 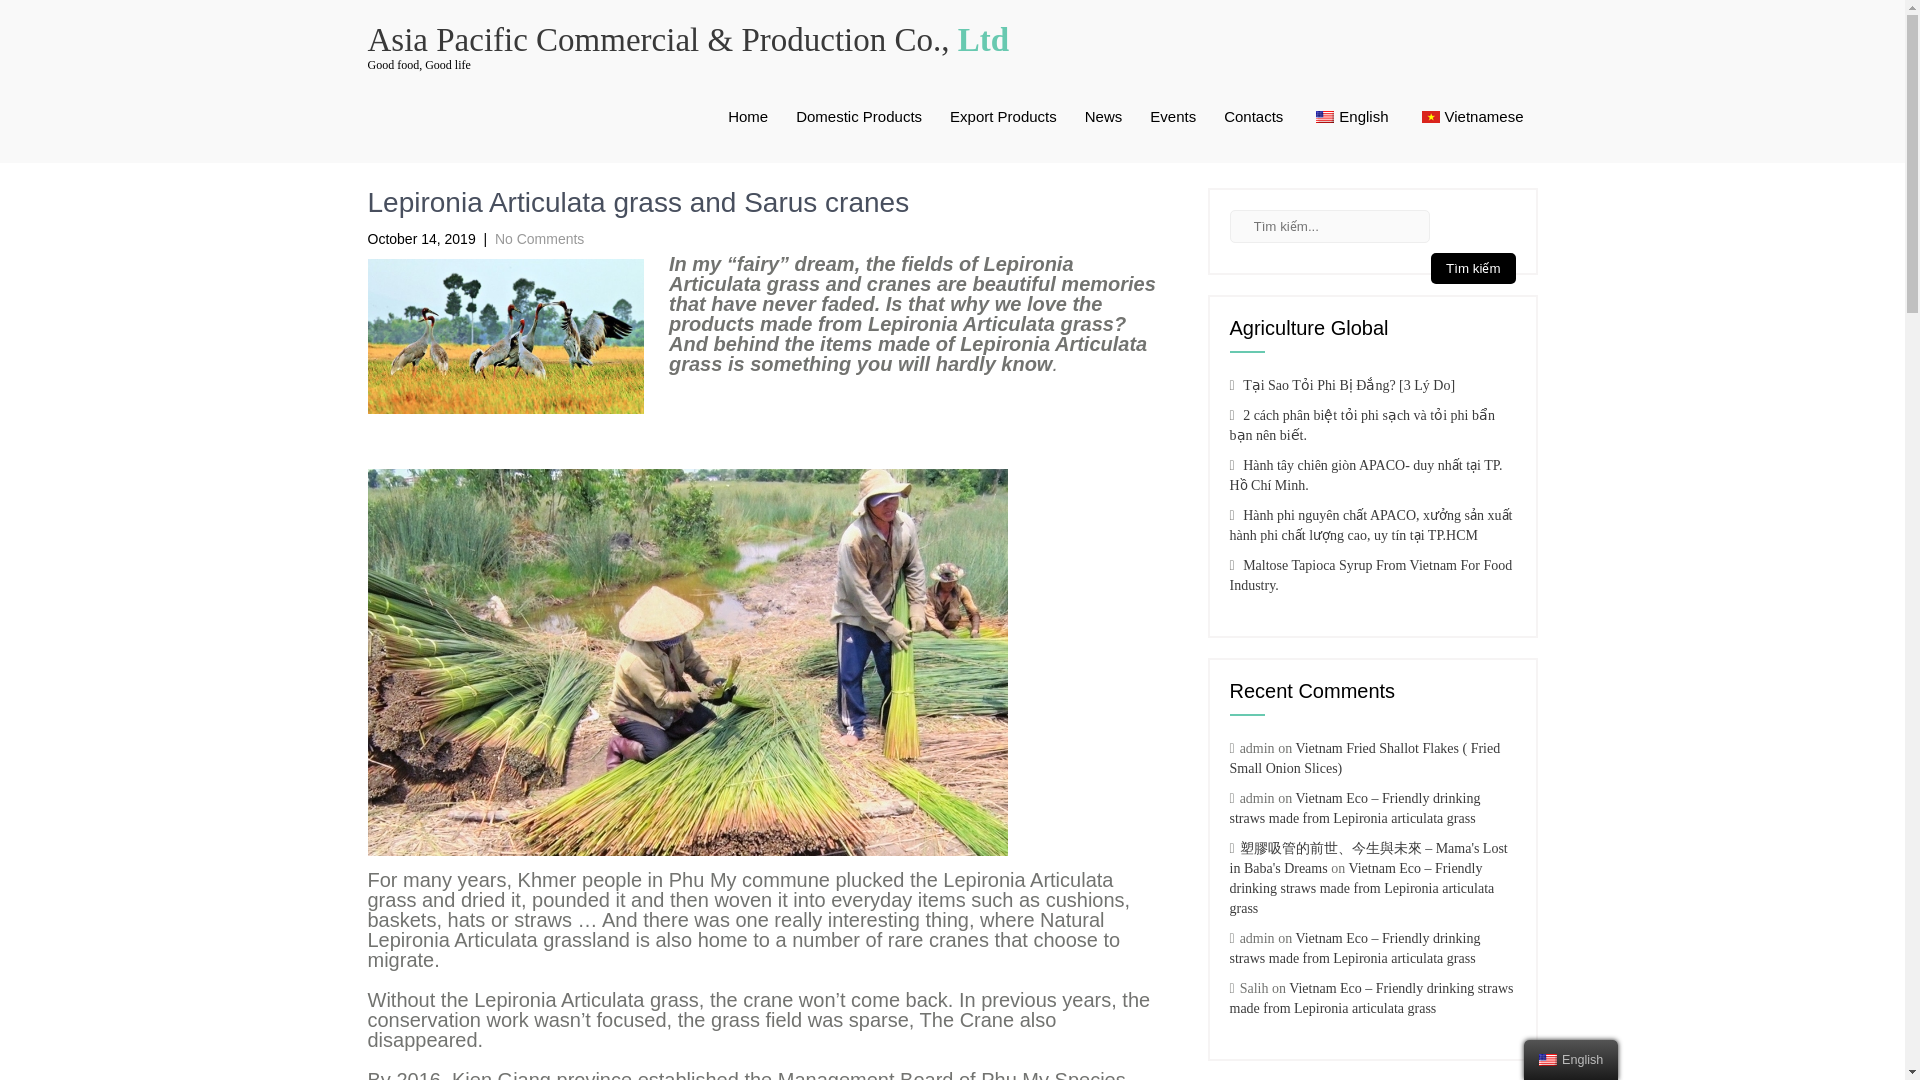 What do you see at coordinates (1253, 118) in the screenshot?
I see `Contacts` at bounding box center [1253, 118].